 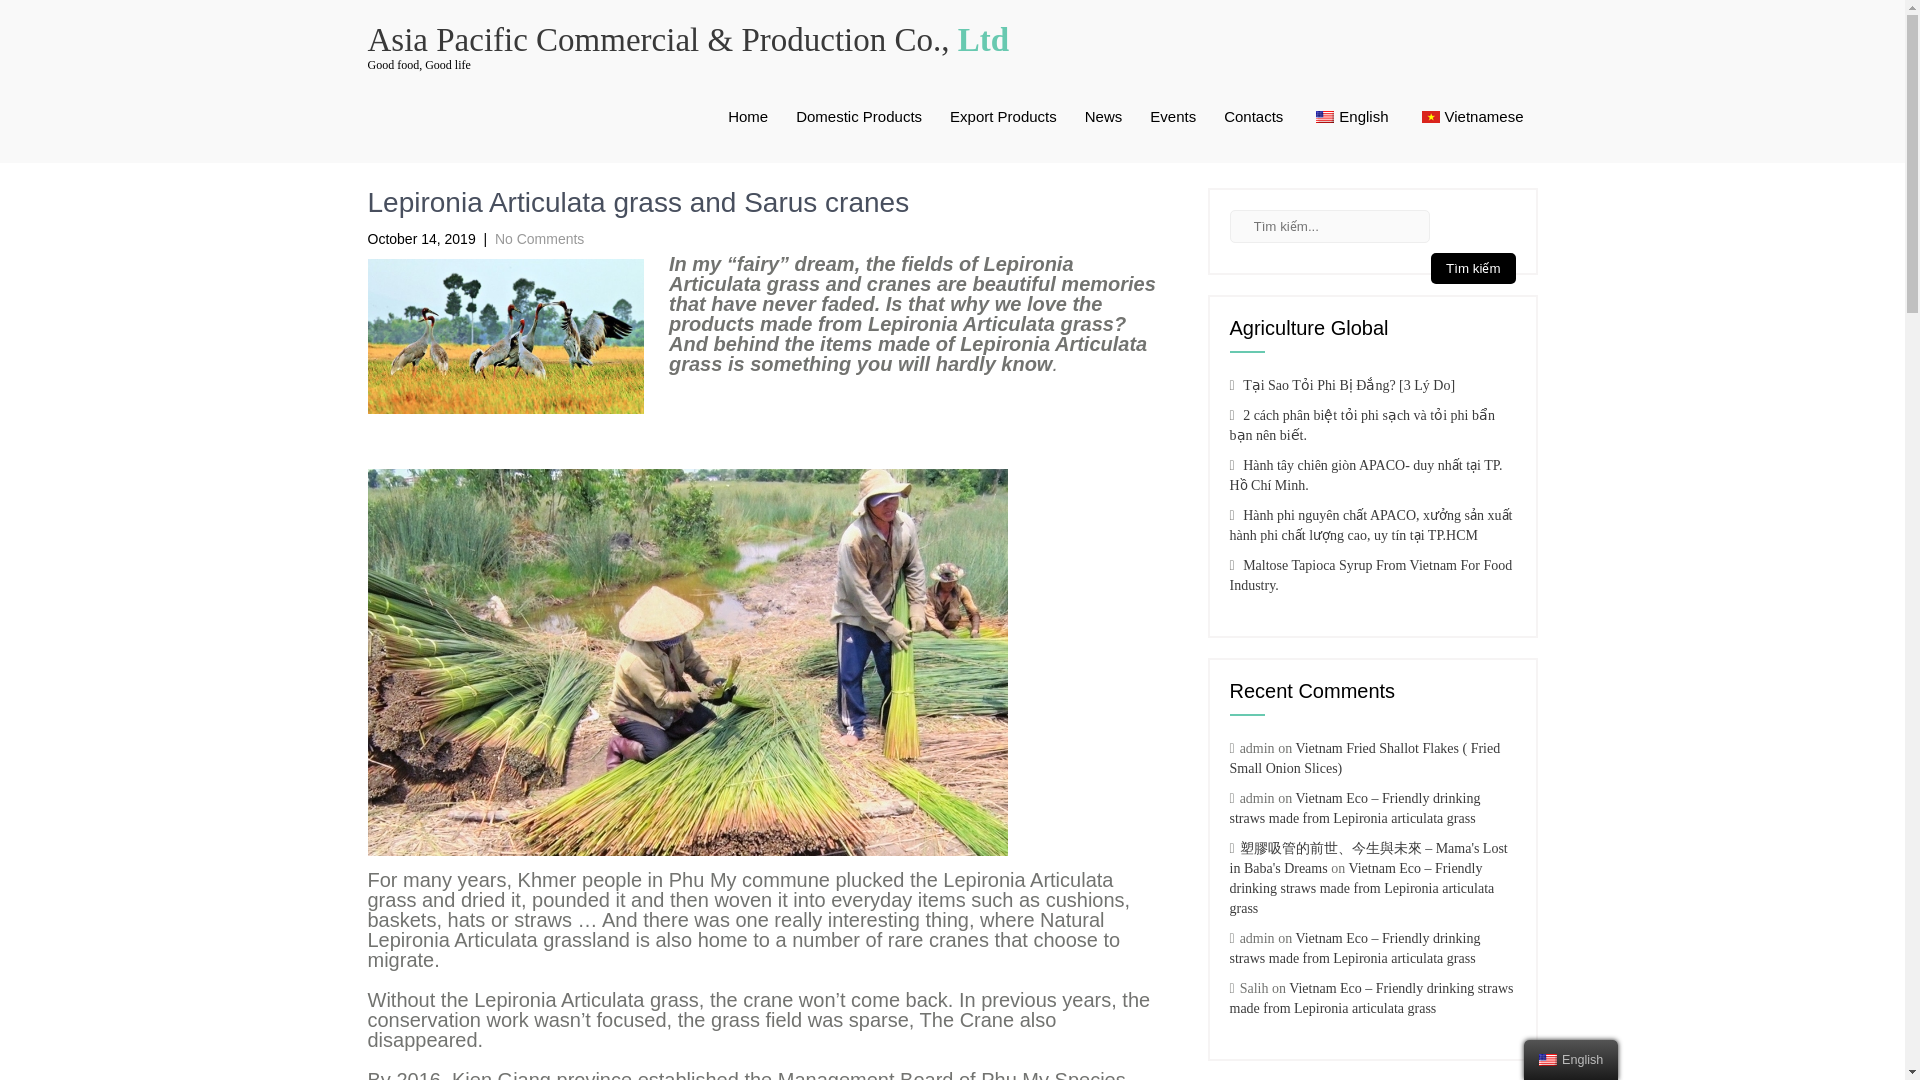 What do you see at coordinates (1253, 118) in the screenshot?
I see `Contacts` at bounding box center [1253, 118].